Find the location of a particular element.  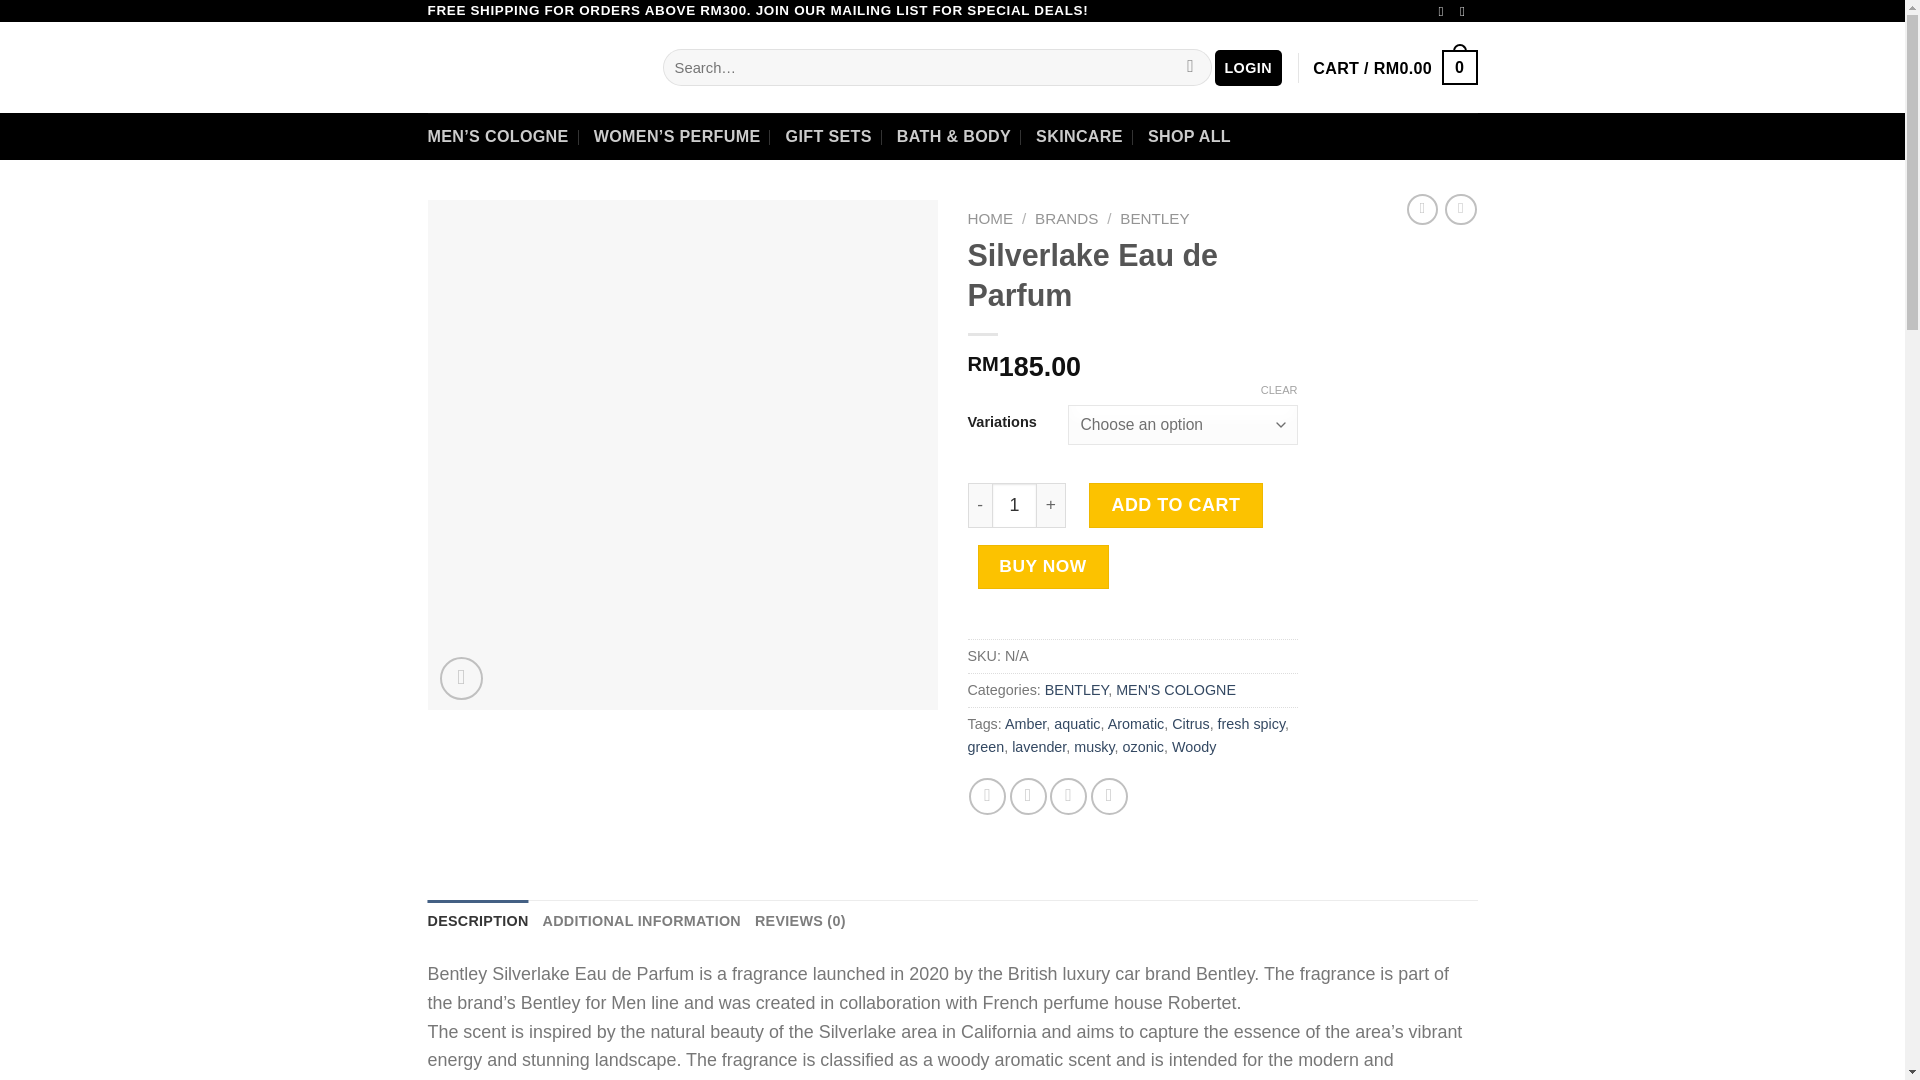

ozonic is located at coordinates (1143, 746).